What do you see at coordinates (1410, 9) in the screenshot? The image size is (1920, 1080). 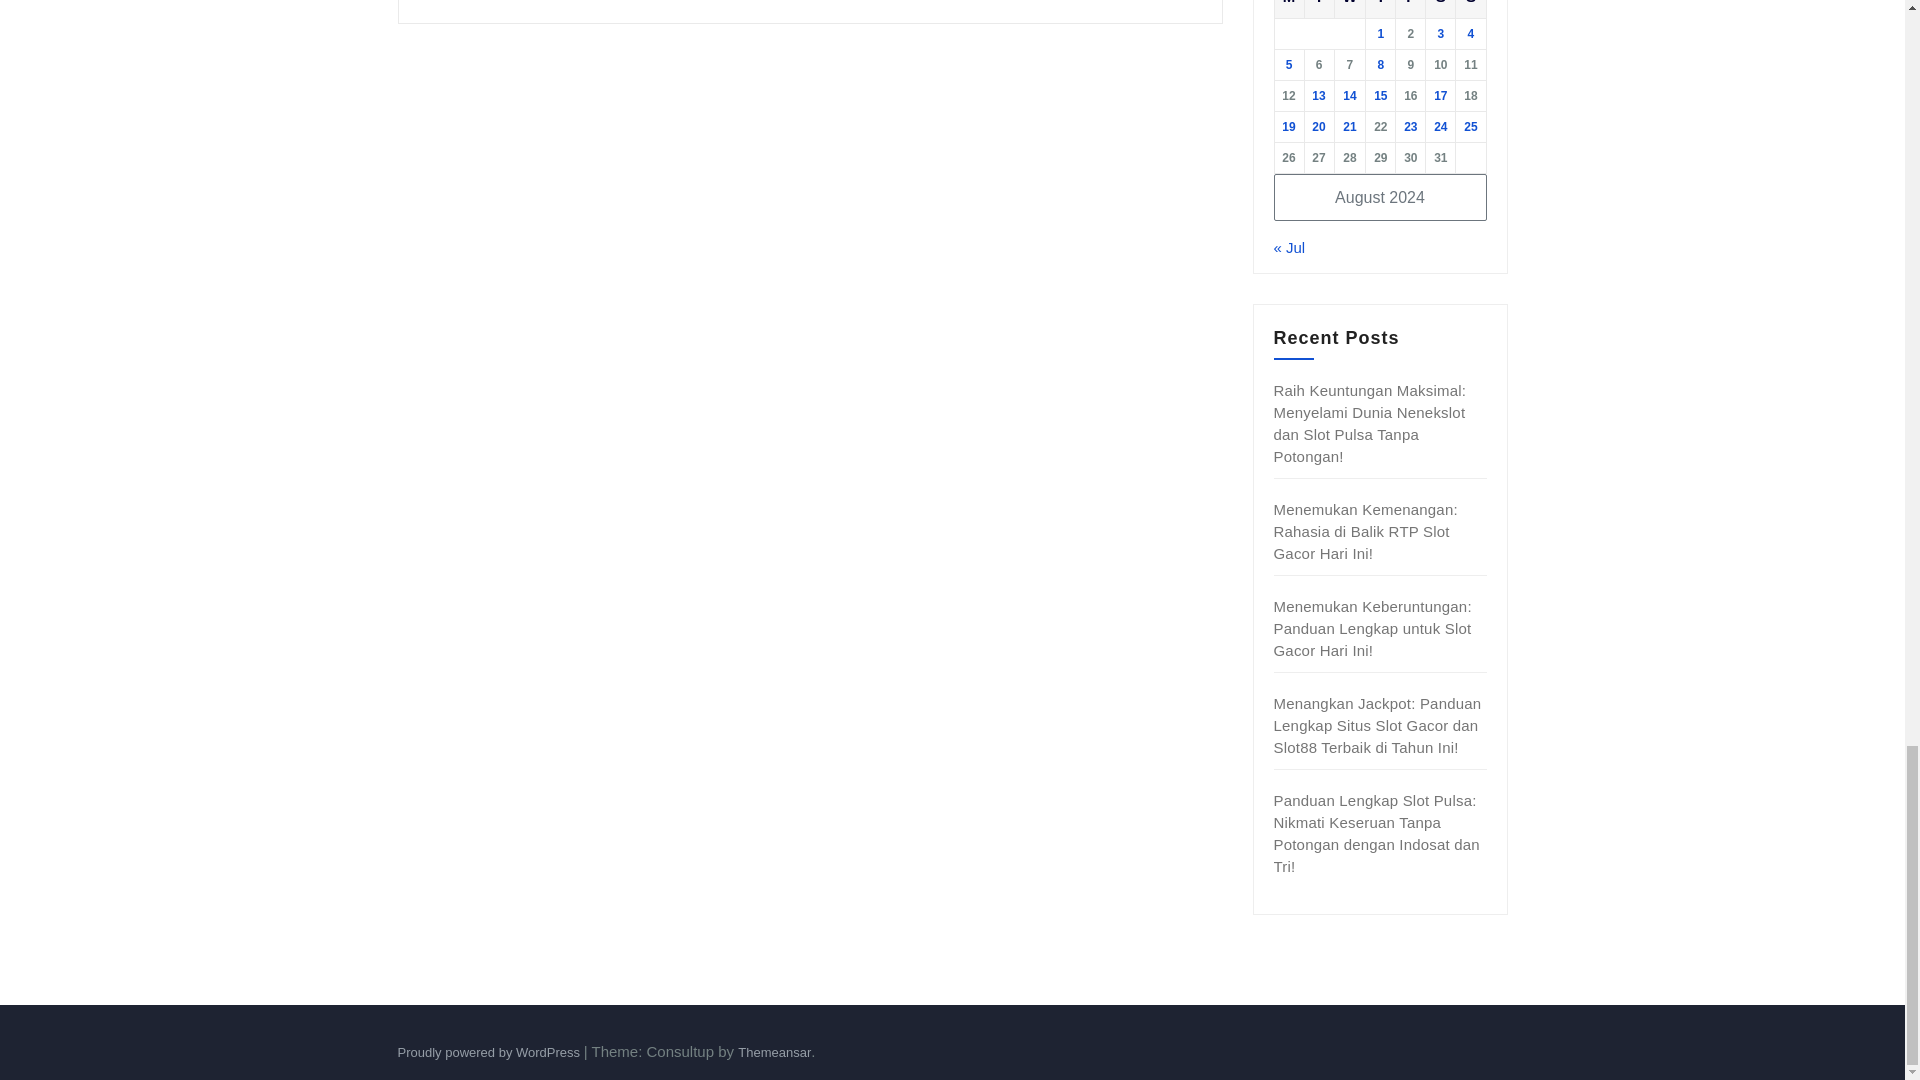 I see `Friday` at bounding box center [1410, 9].